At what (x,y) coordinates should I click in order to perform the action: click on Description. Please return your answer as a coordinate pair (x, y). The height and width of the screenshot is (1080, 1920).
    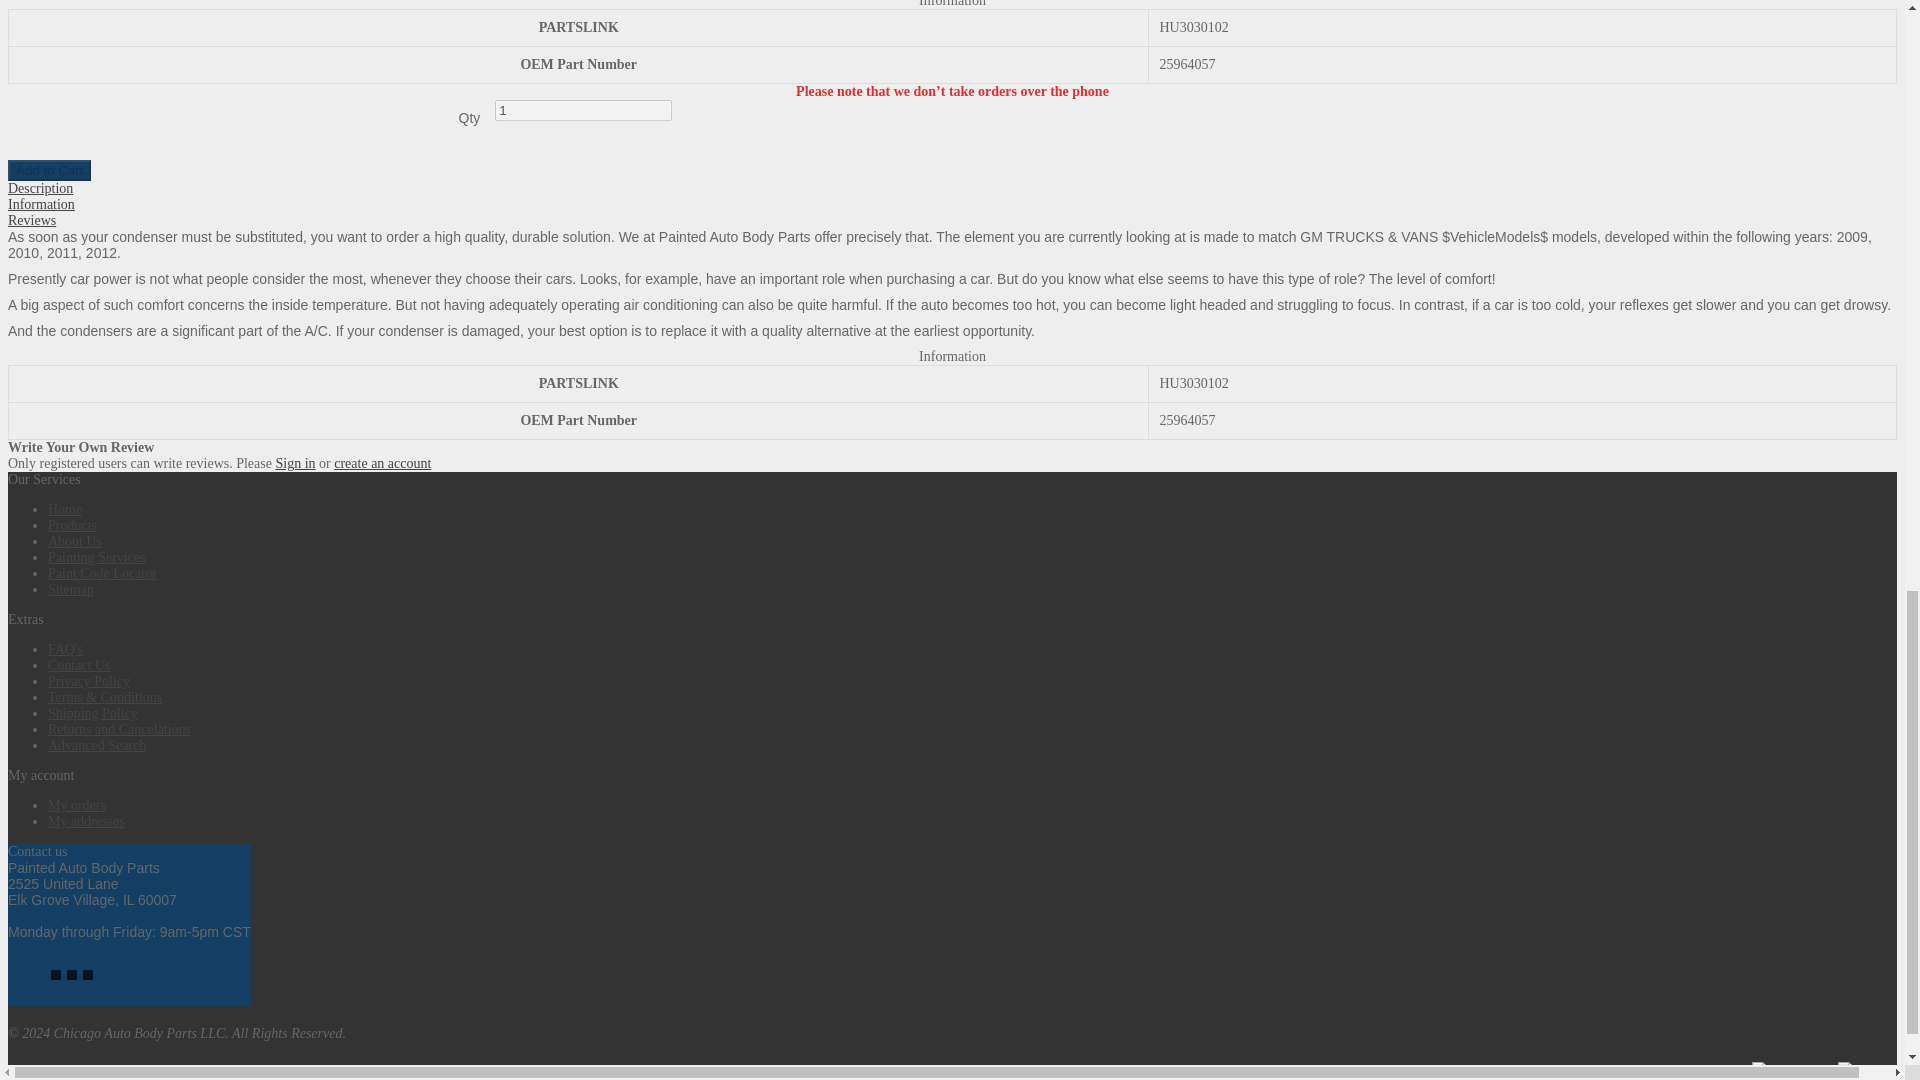
    Looking at the image, I should click on (40, 188).